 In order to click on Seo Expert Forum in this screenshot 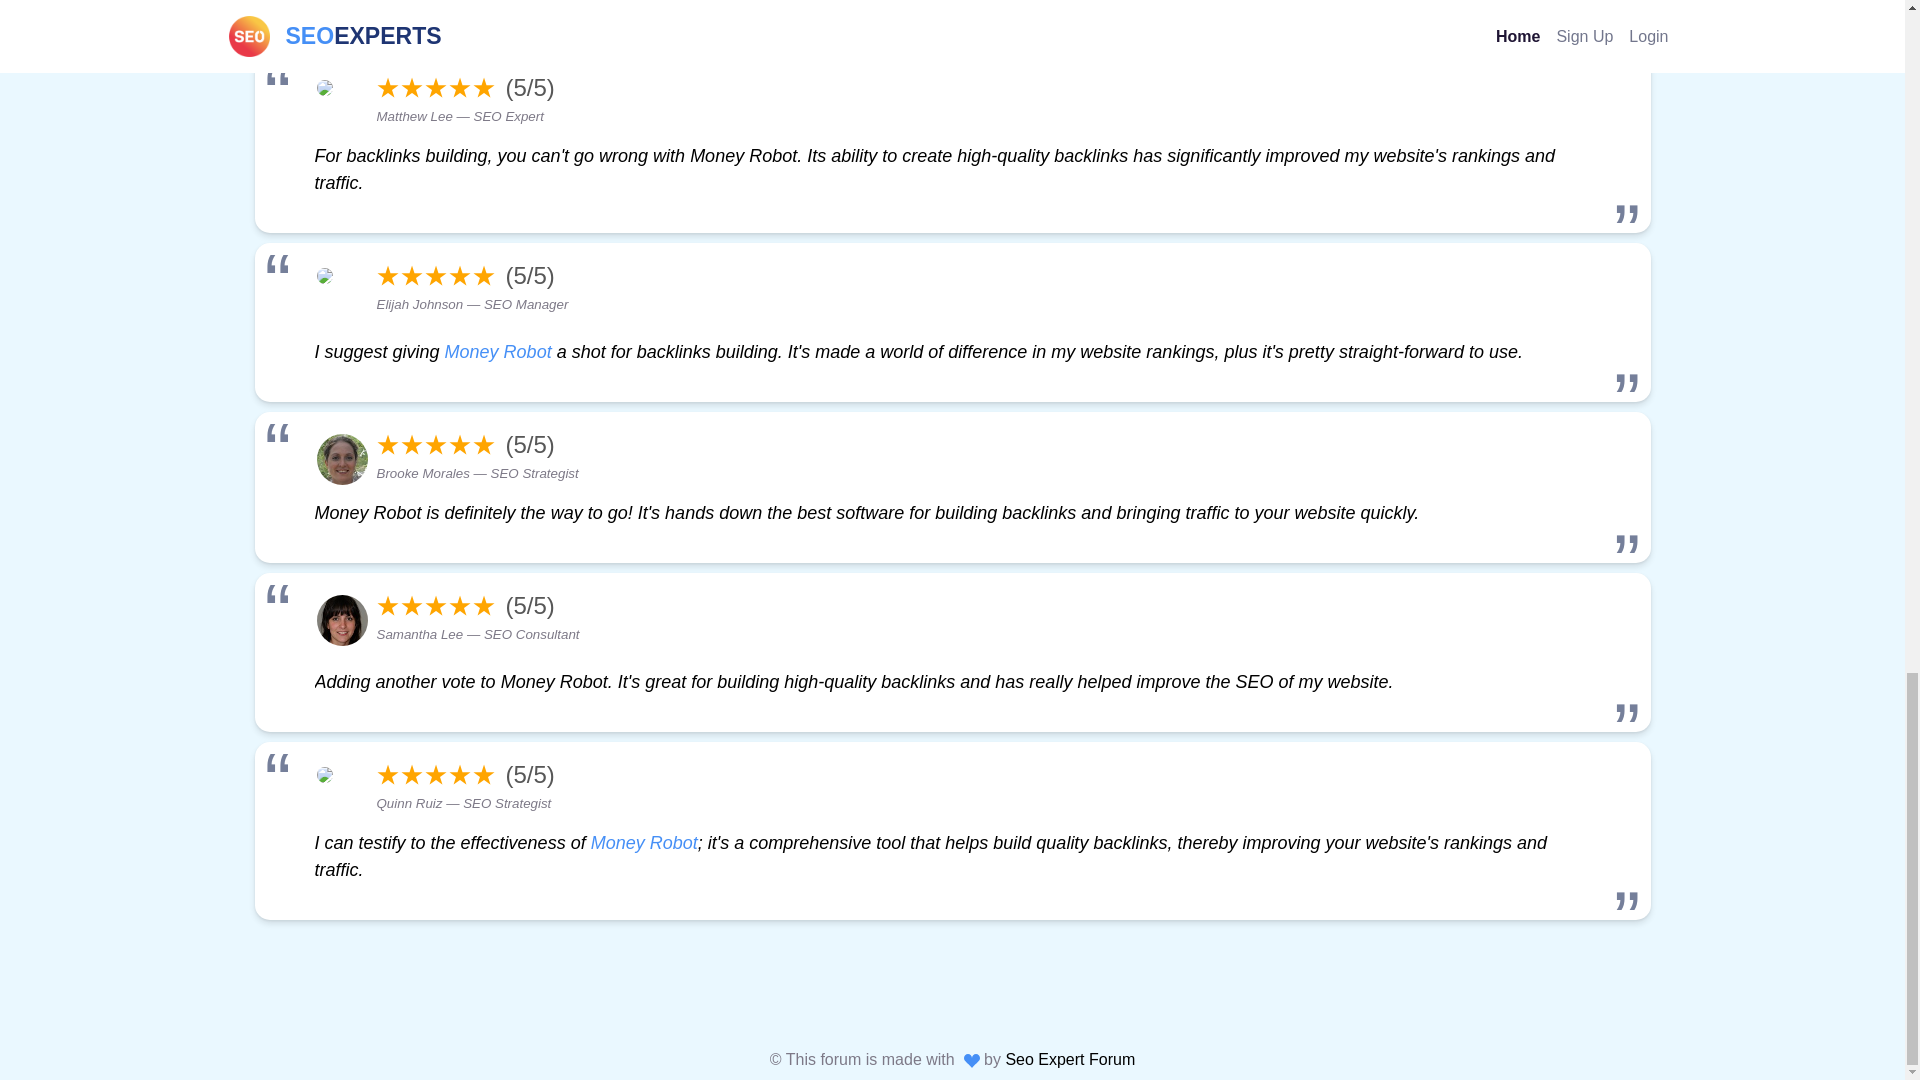, I will do `click(1069, 1059)`.